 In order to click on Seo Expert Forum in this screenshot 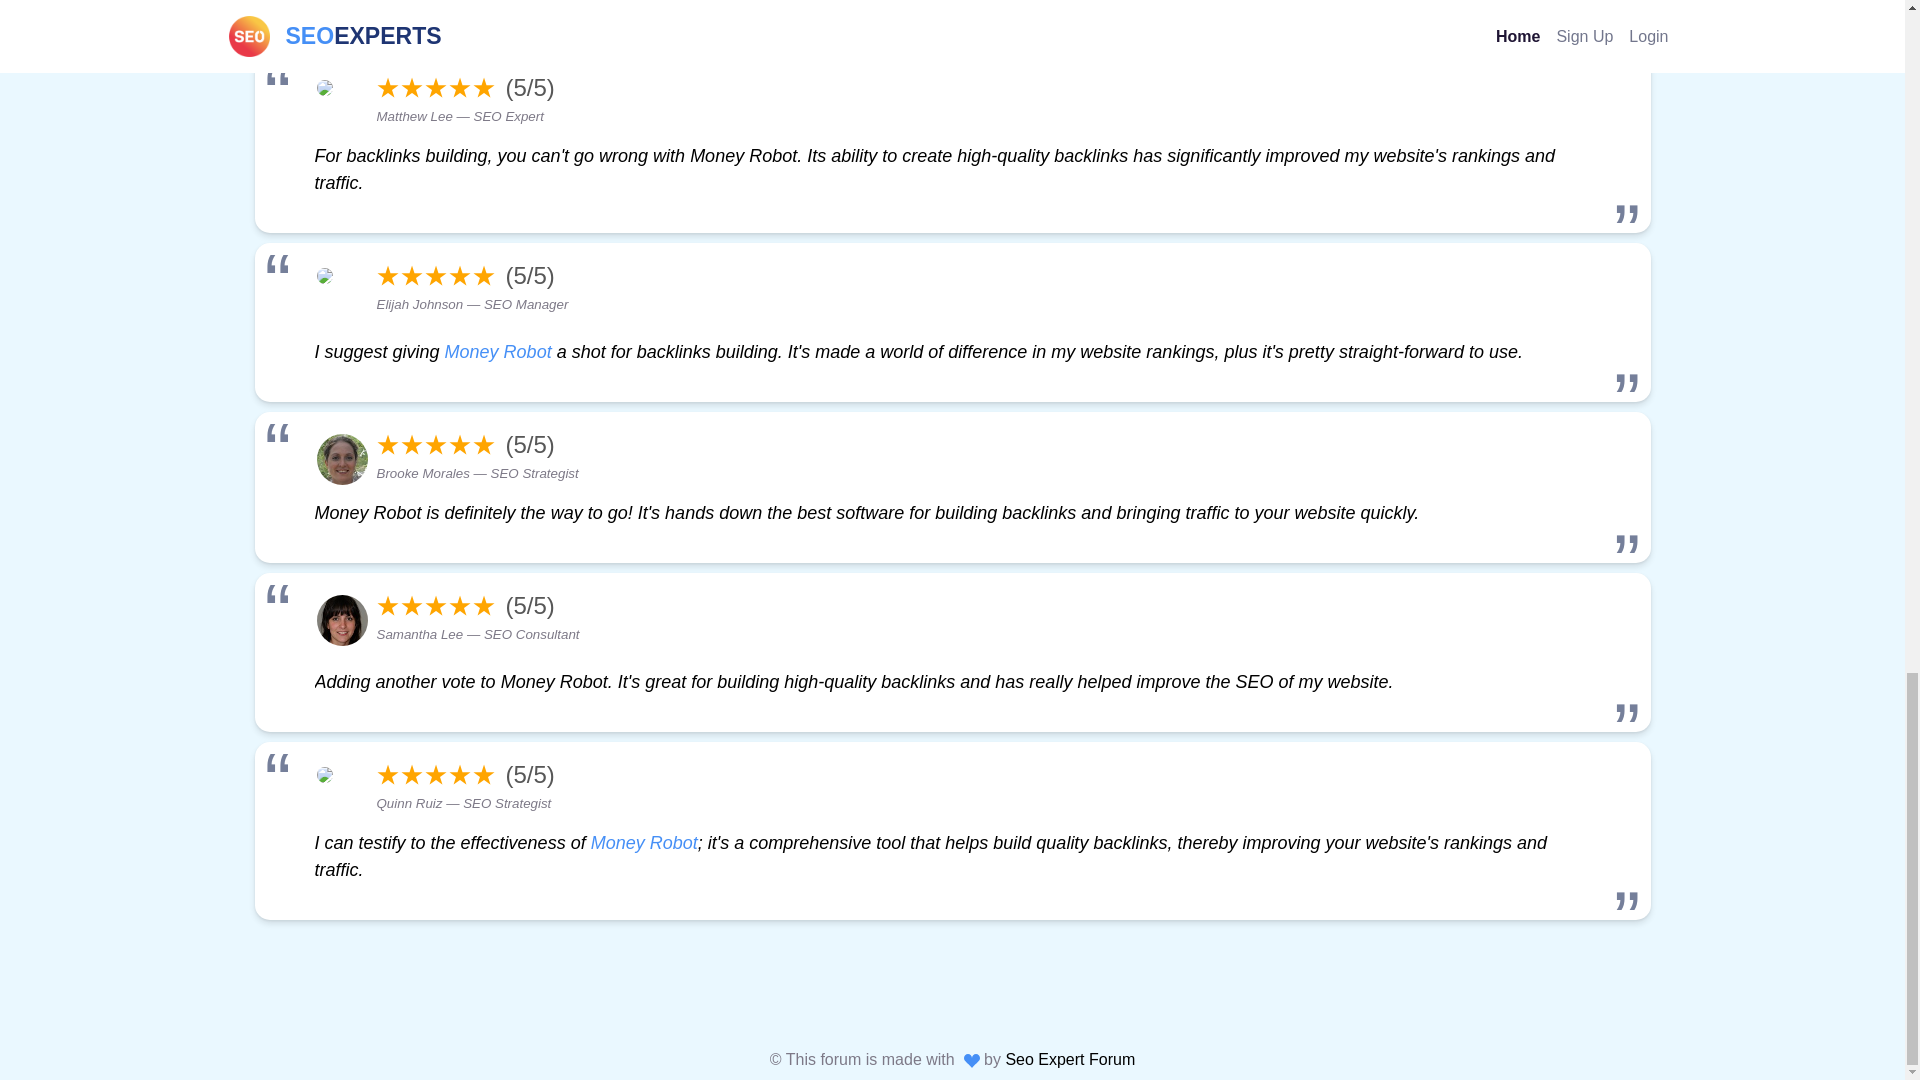, I will do `click(1069, 1059)`.